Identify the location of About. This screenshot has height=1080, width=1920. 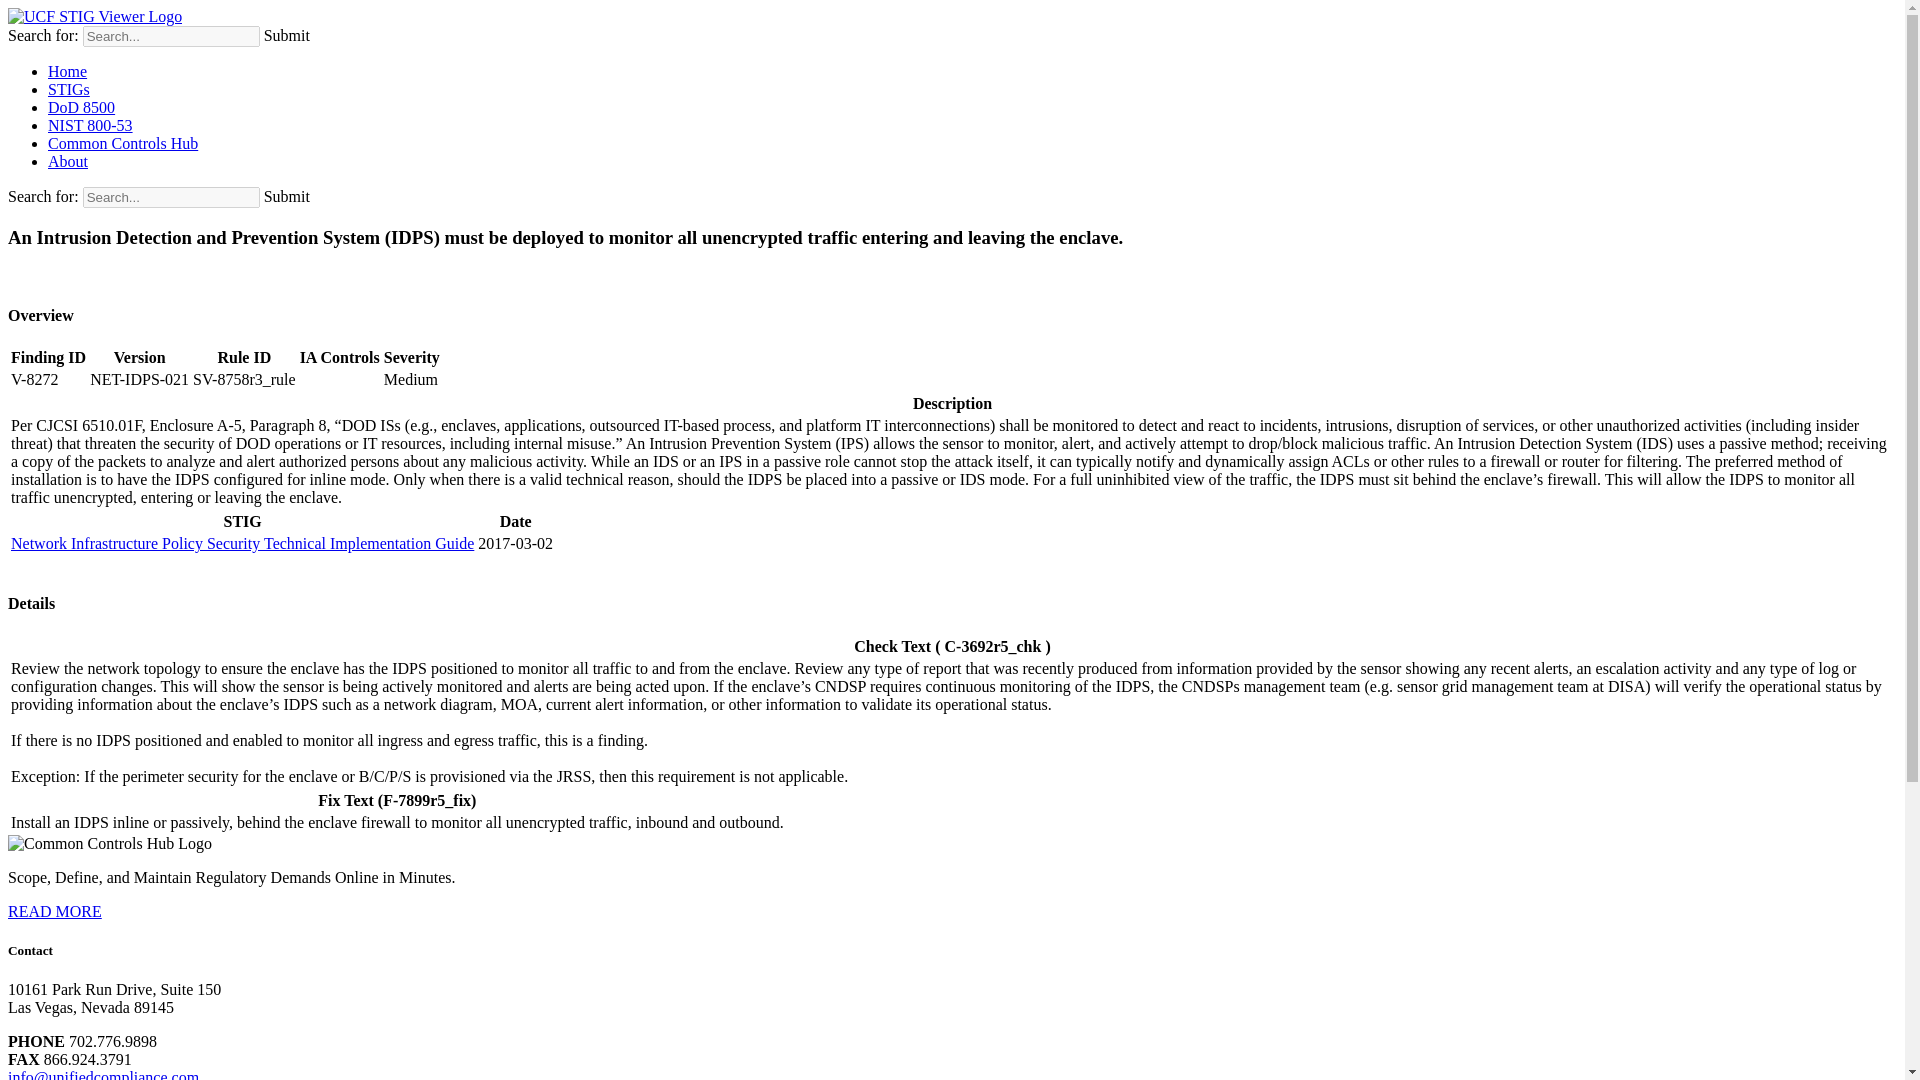
(68, 161).